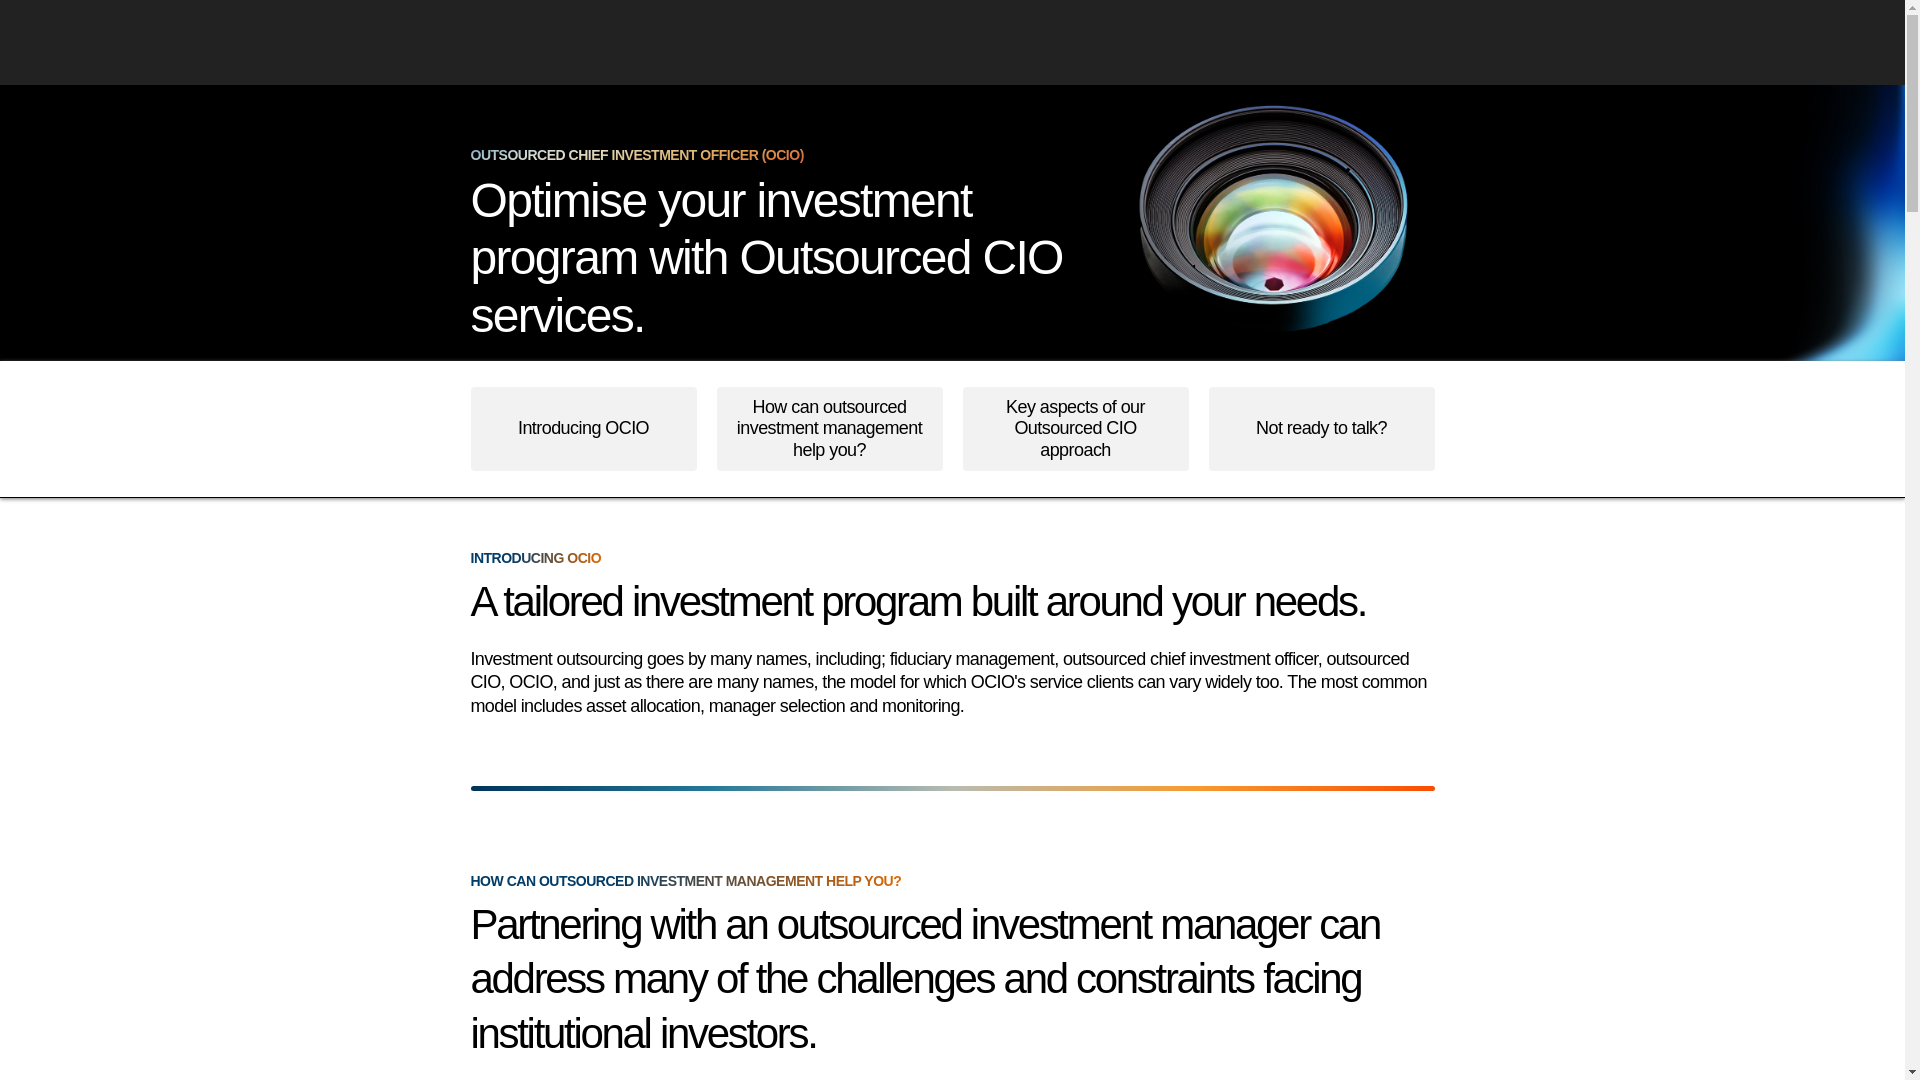 This screenshot has width=1920, height=1080. Describe the element at coordinates (1320, 428) in the screenshot. I see `Not ready to talk?` at that location.